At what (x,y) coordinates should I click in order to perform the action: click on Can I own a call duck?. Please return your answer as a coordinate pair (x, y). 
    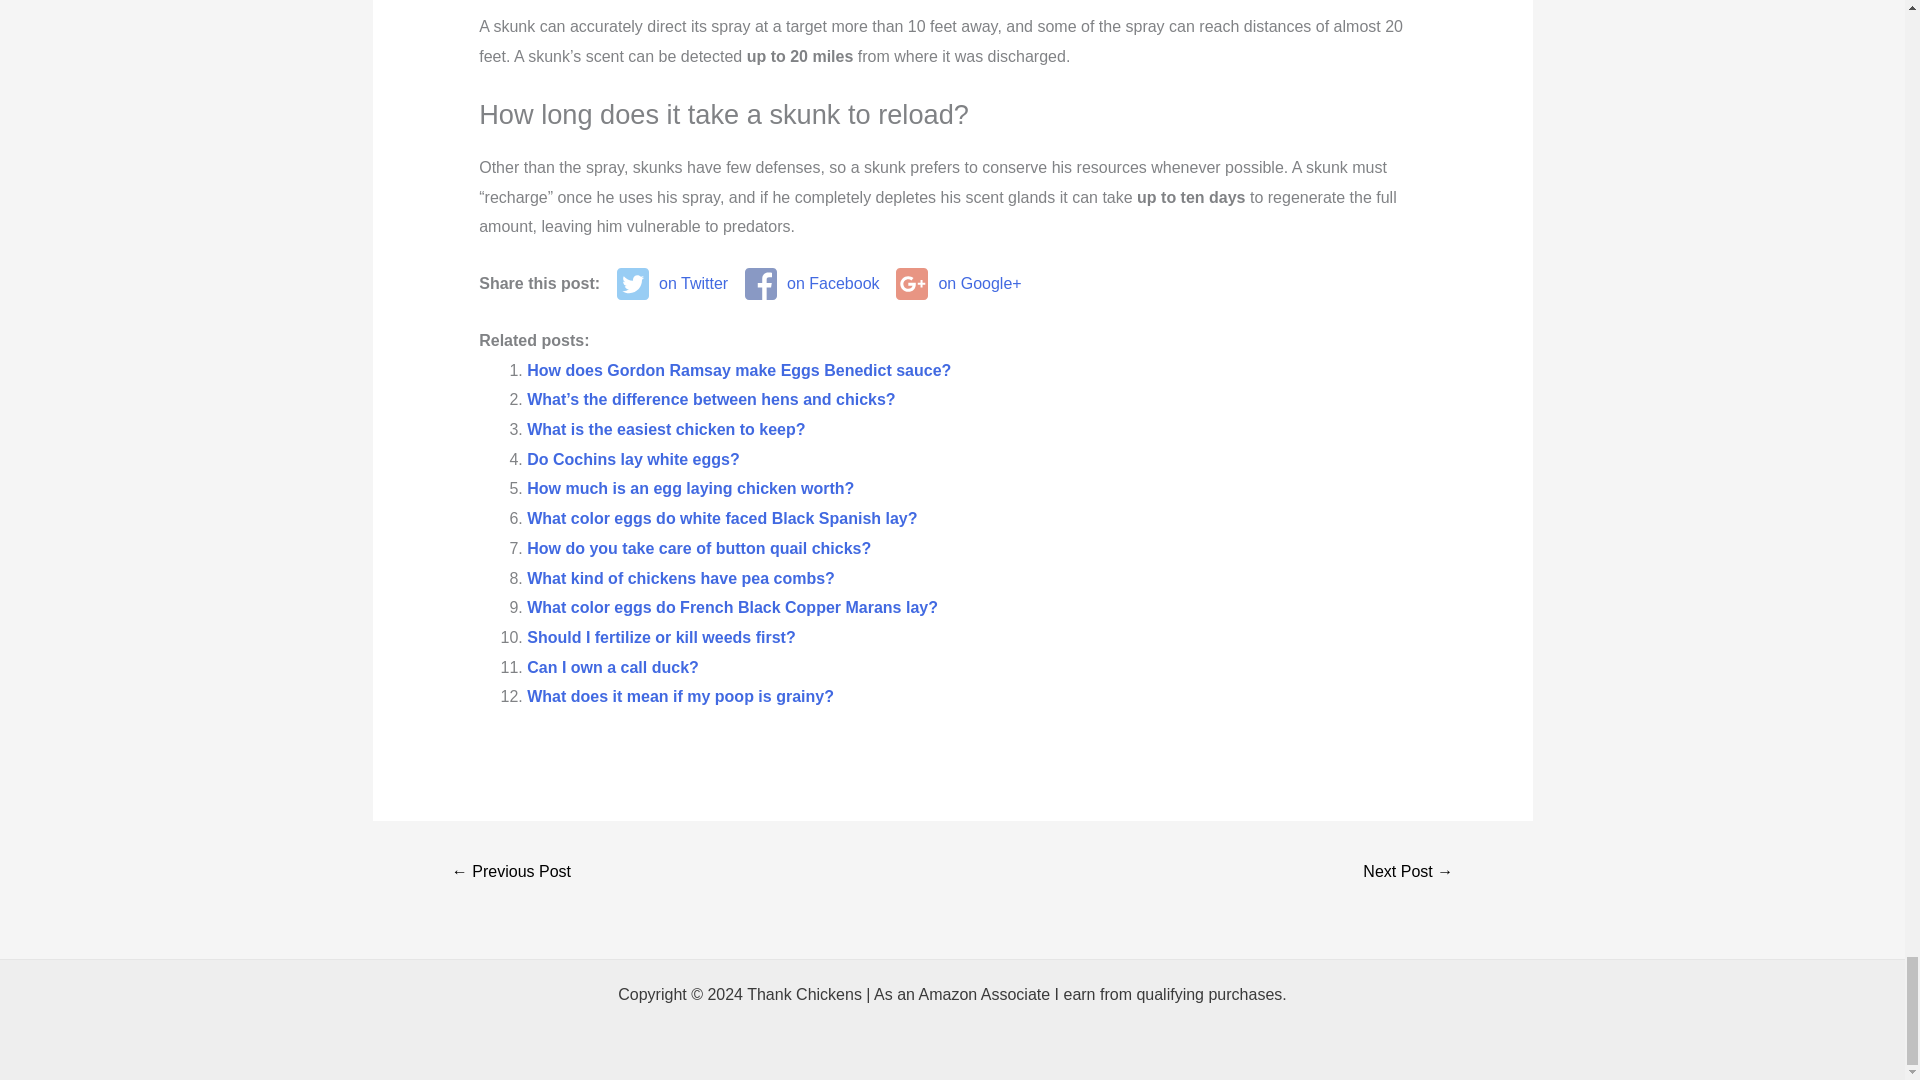
    Looking at the image, I should click on (612, 667).